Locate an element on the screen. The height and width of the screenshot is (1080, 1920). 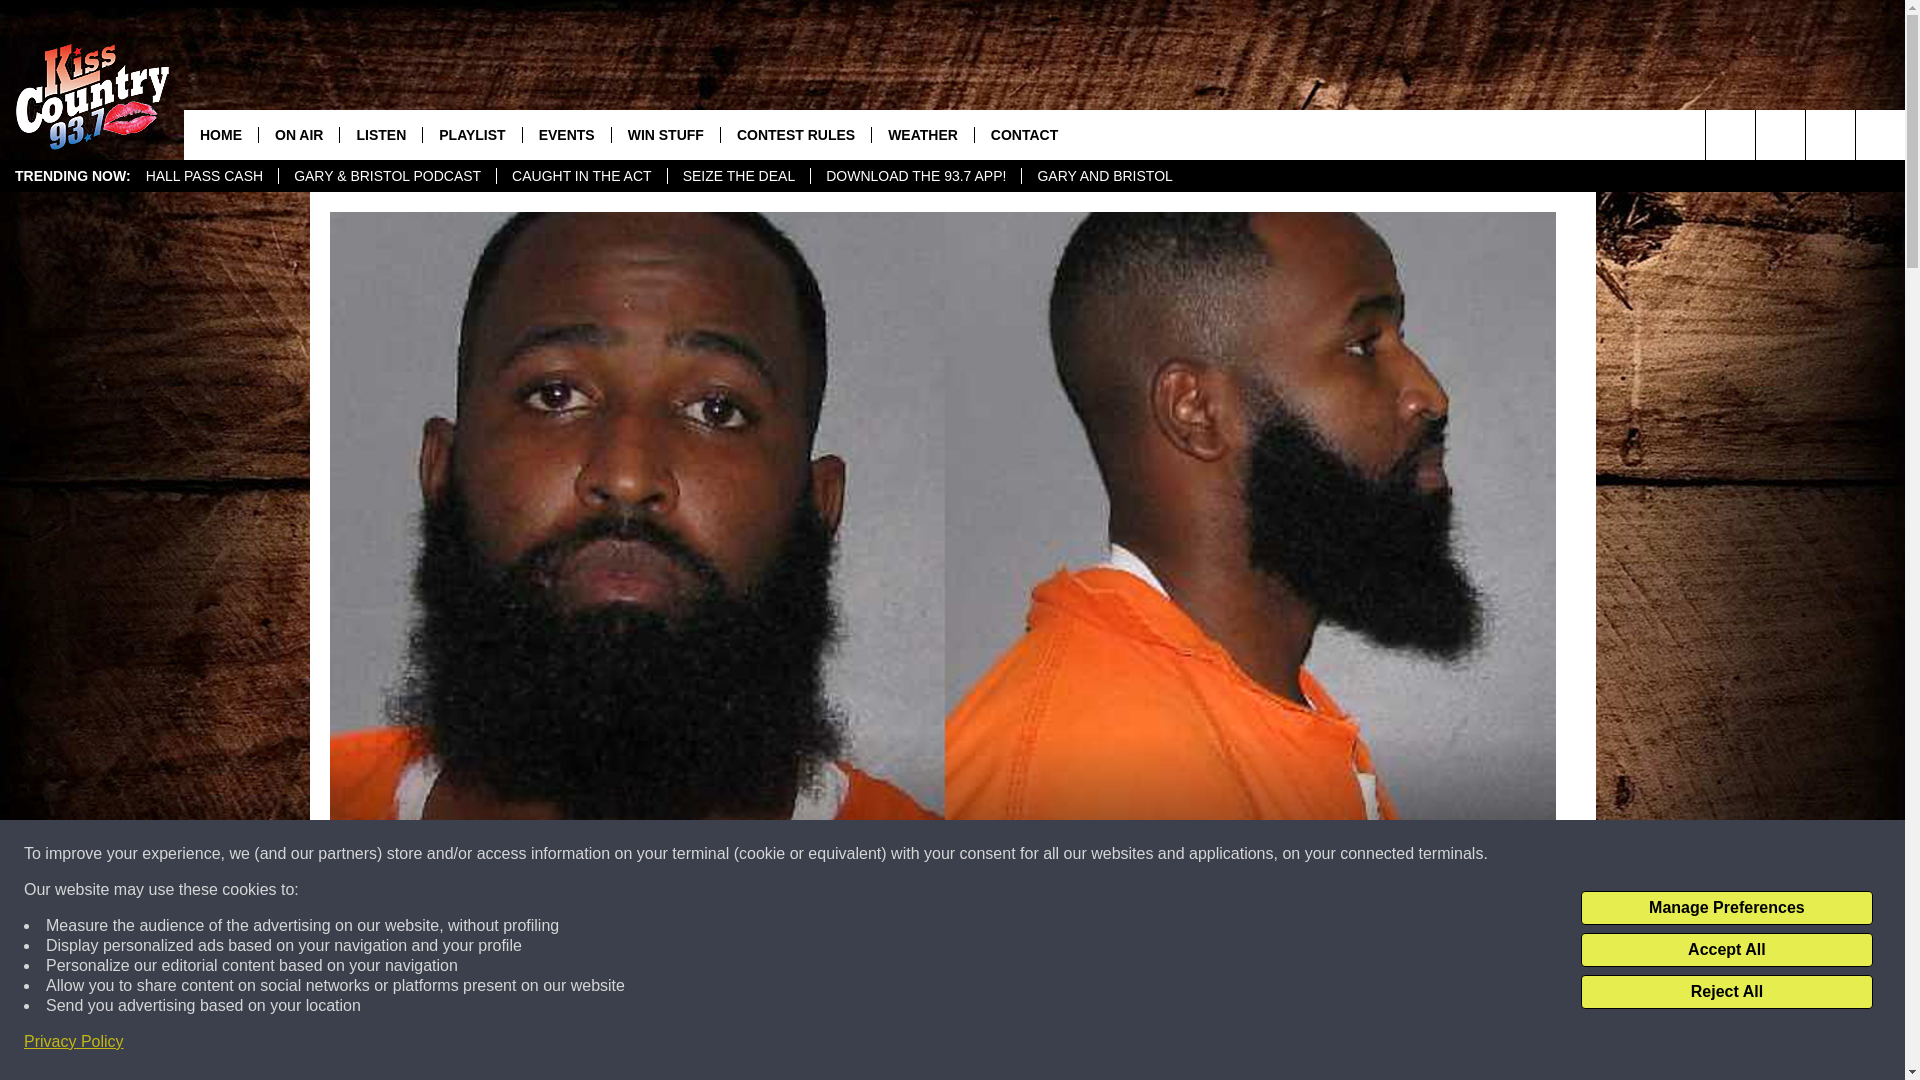
GARY AND BRISTOL is located at coordinates (1104, 176).